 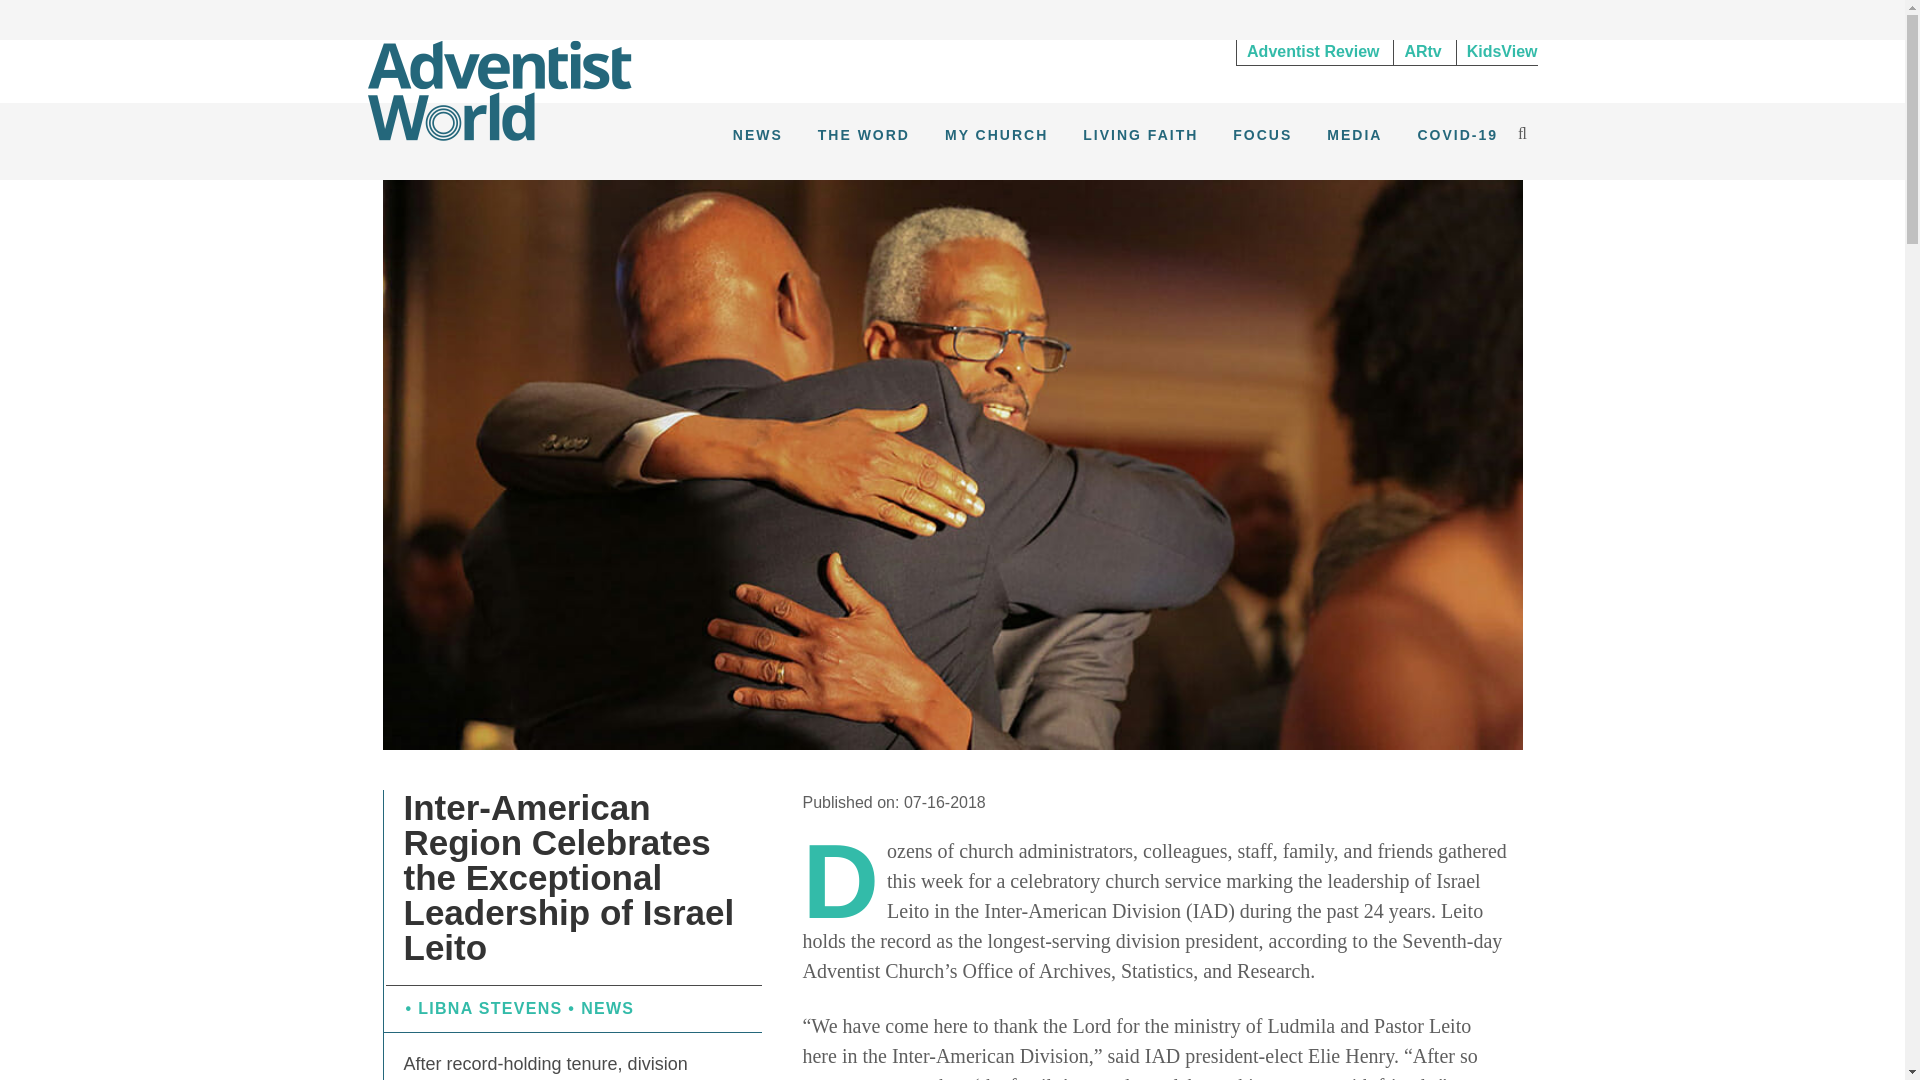 What do you see at coordinates (500, 89) in the screenshot?
I see `To bind together the Adventist people.` at bounding box center [500, 89].